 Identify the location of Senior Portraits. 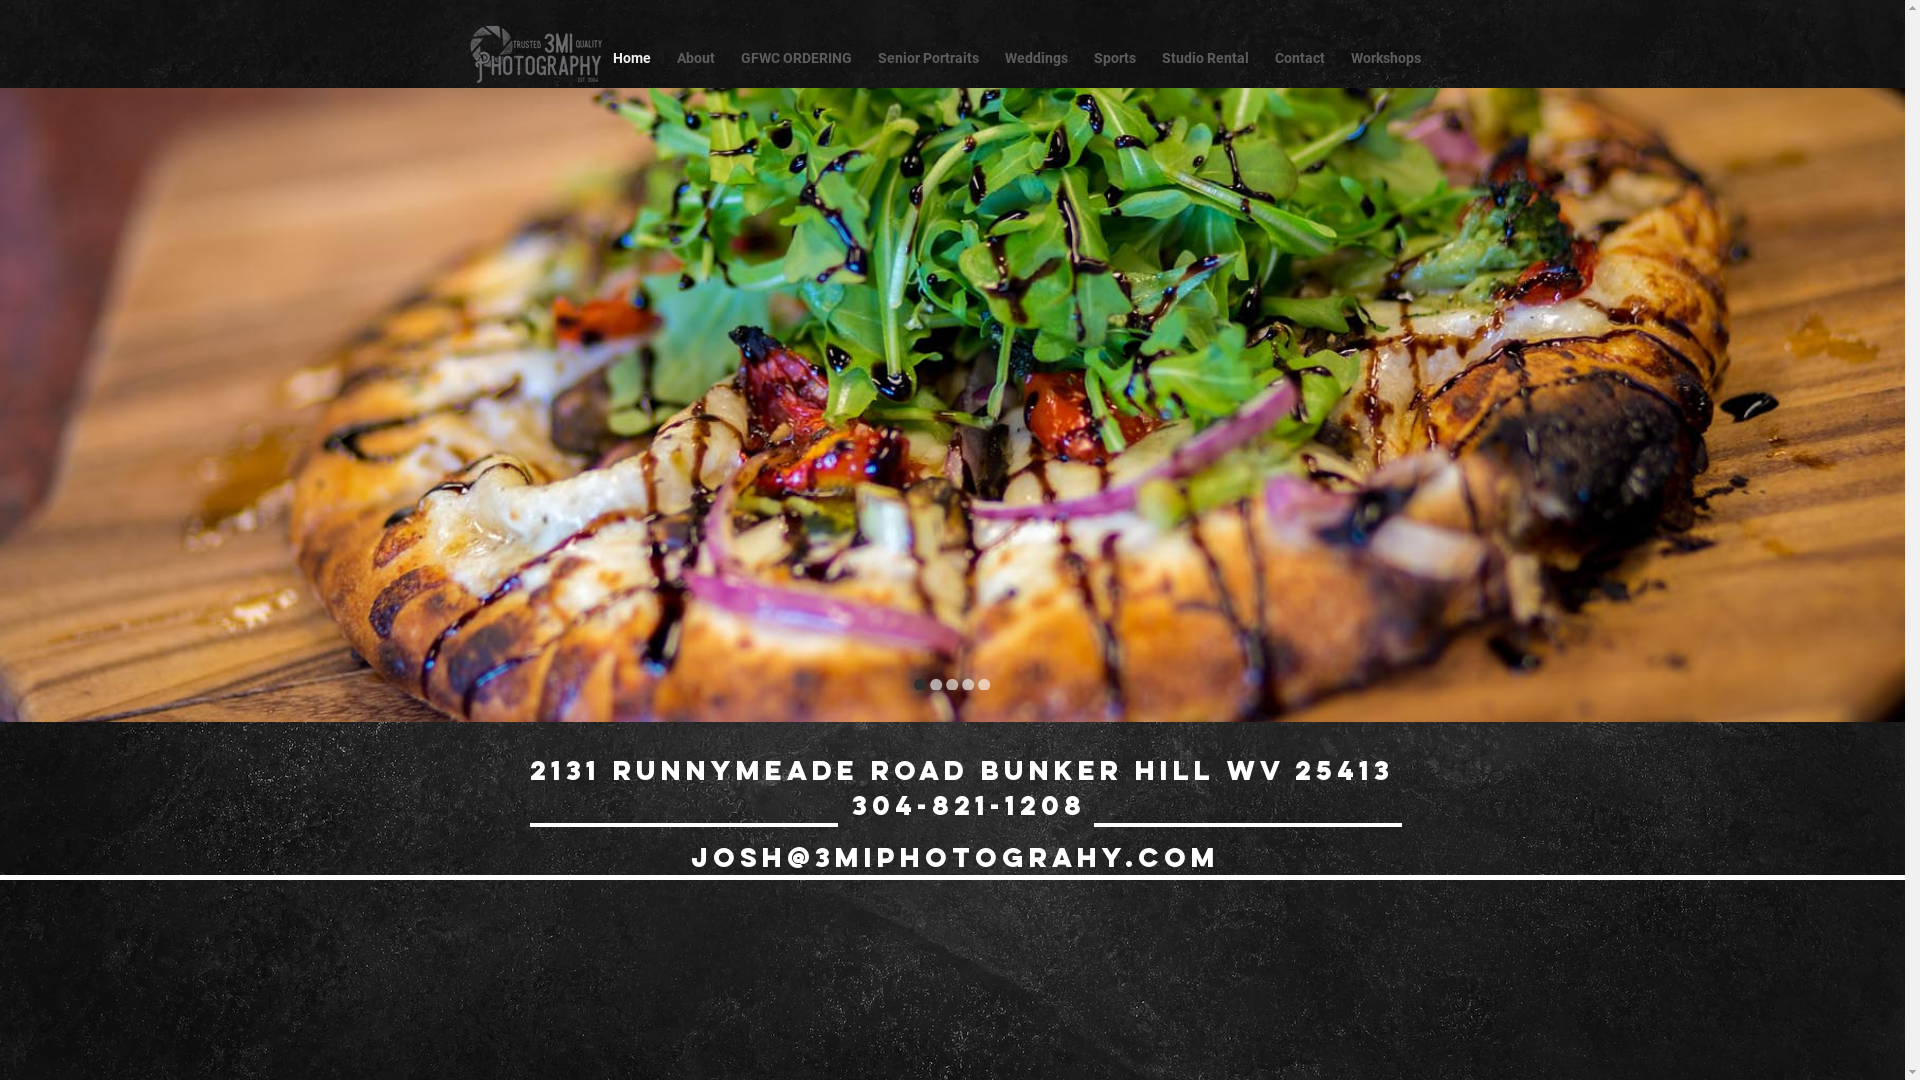
(928, 58).